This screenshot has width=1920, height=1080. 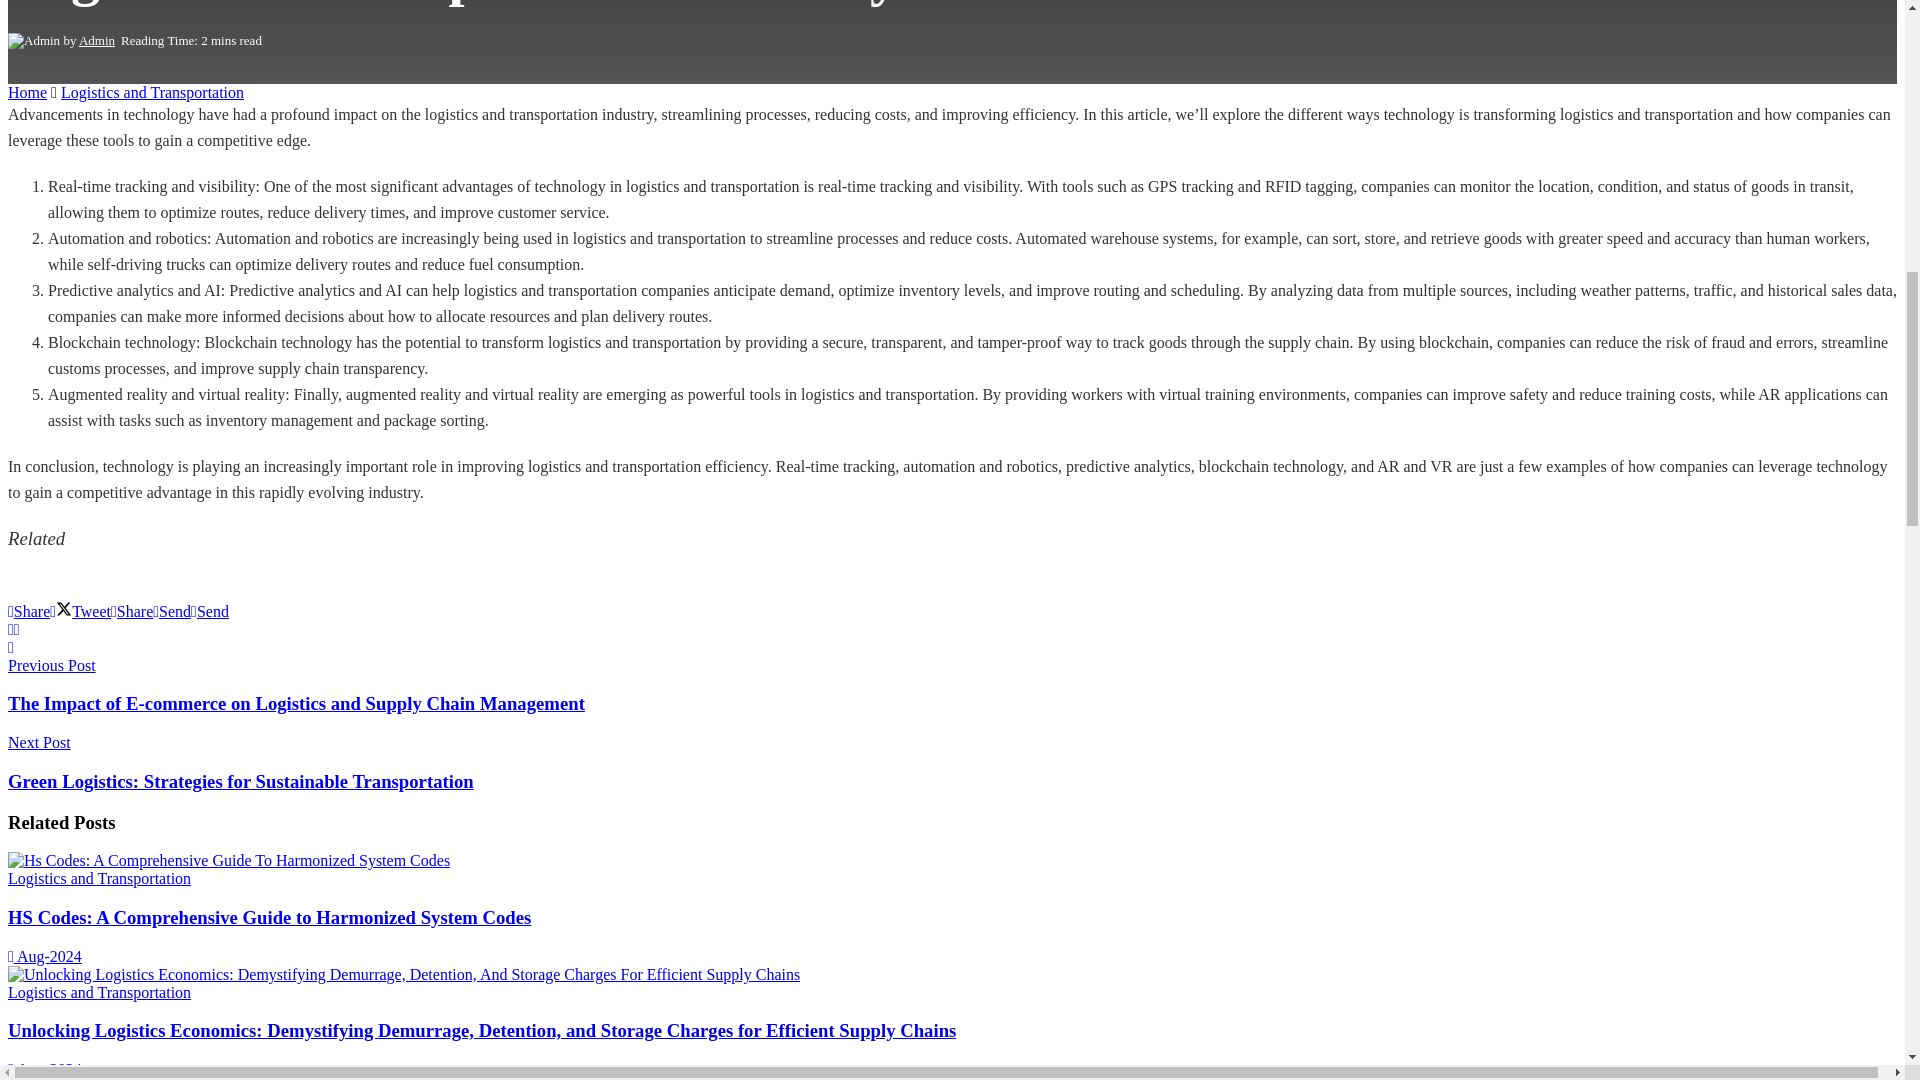 What do you see at coordinates (209, 610) in the screenshot?
I see `Send` at bounding box center [209, 610].